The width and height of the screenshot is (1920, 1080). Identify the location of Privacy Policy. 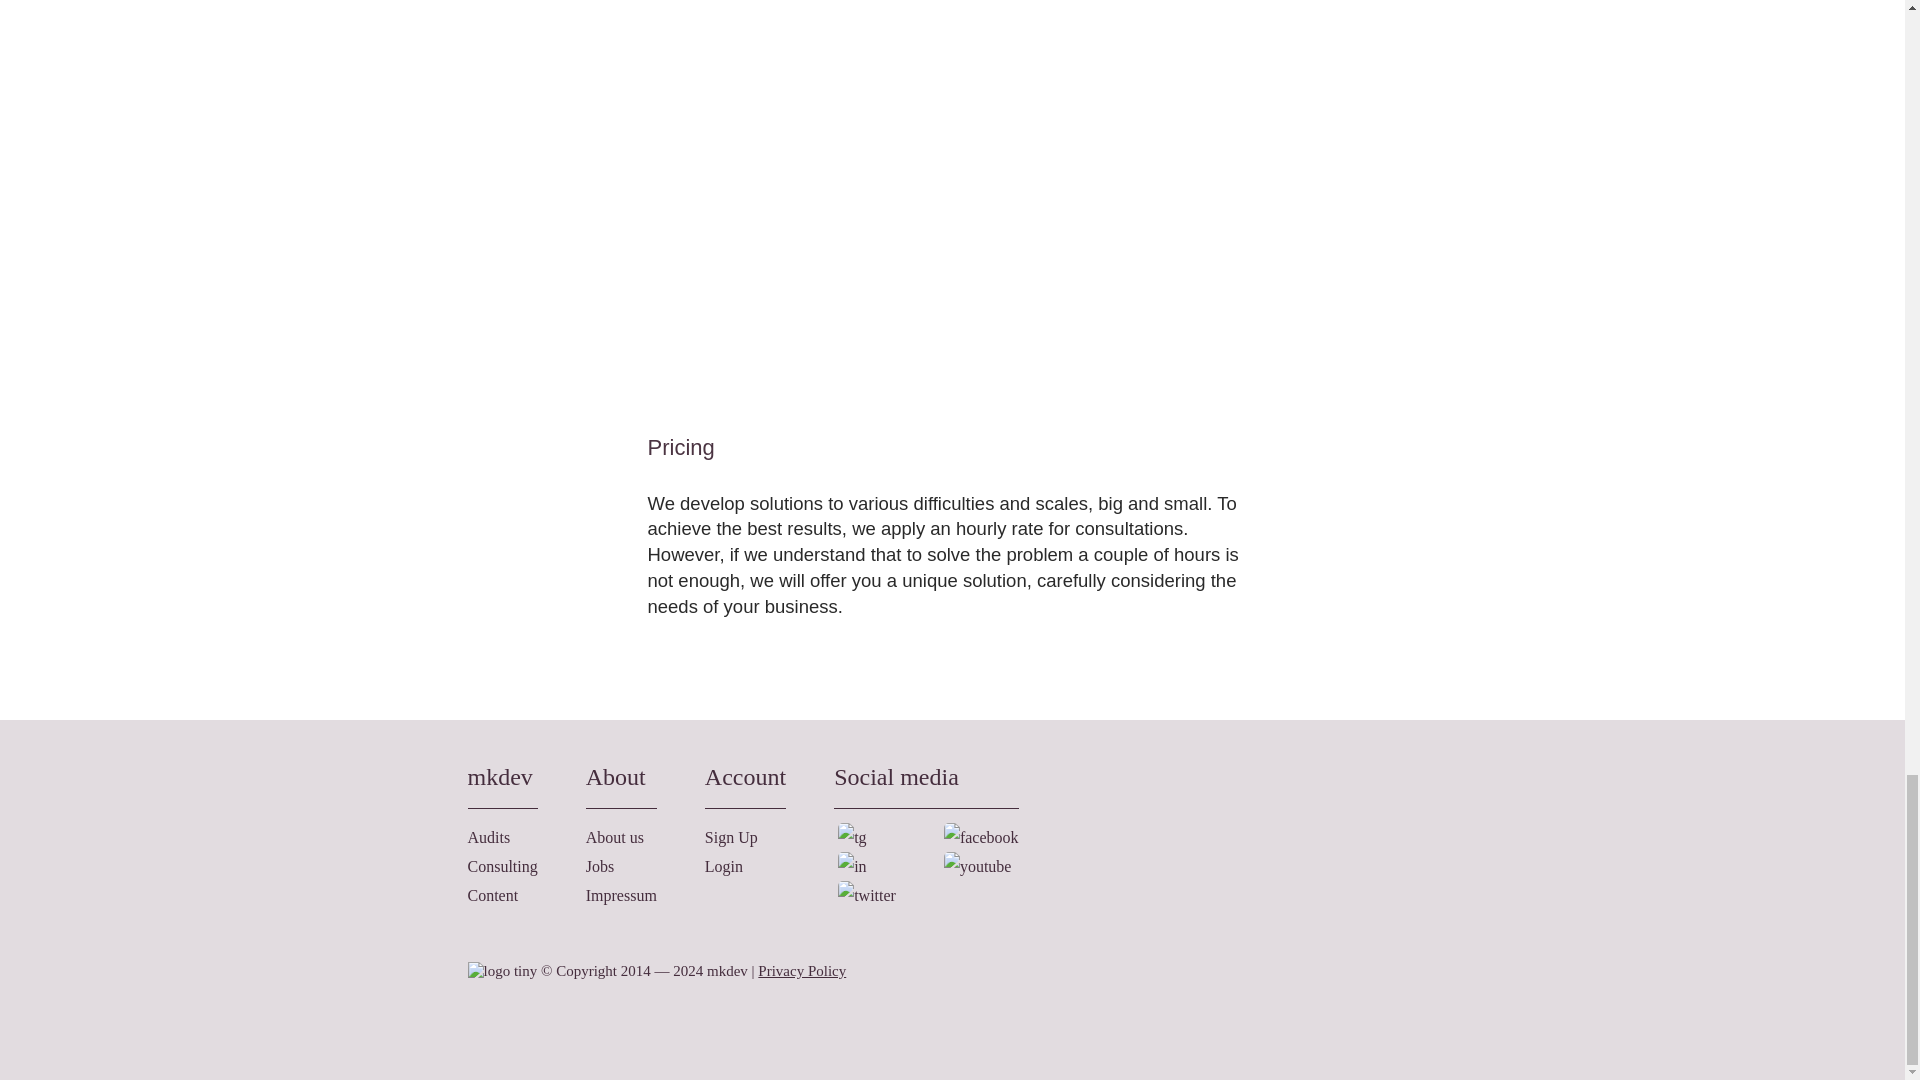
(802, 970).